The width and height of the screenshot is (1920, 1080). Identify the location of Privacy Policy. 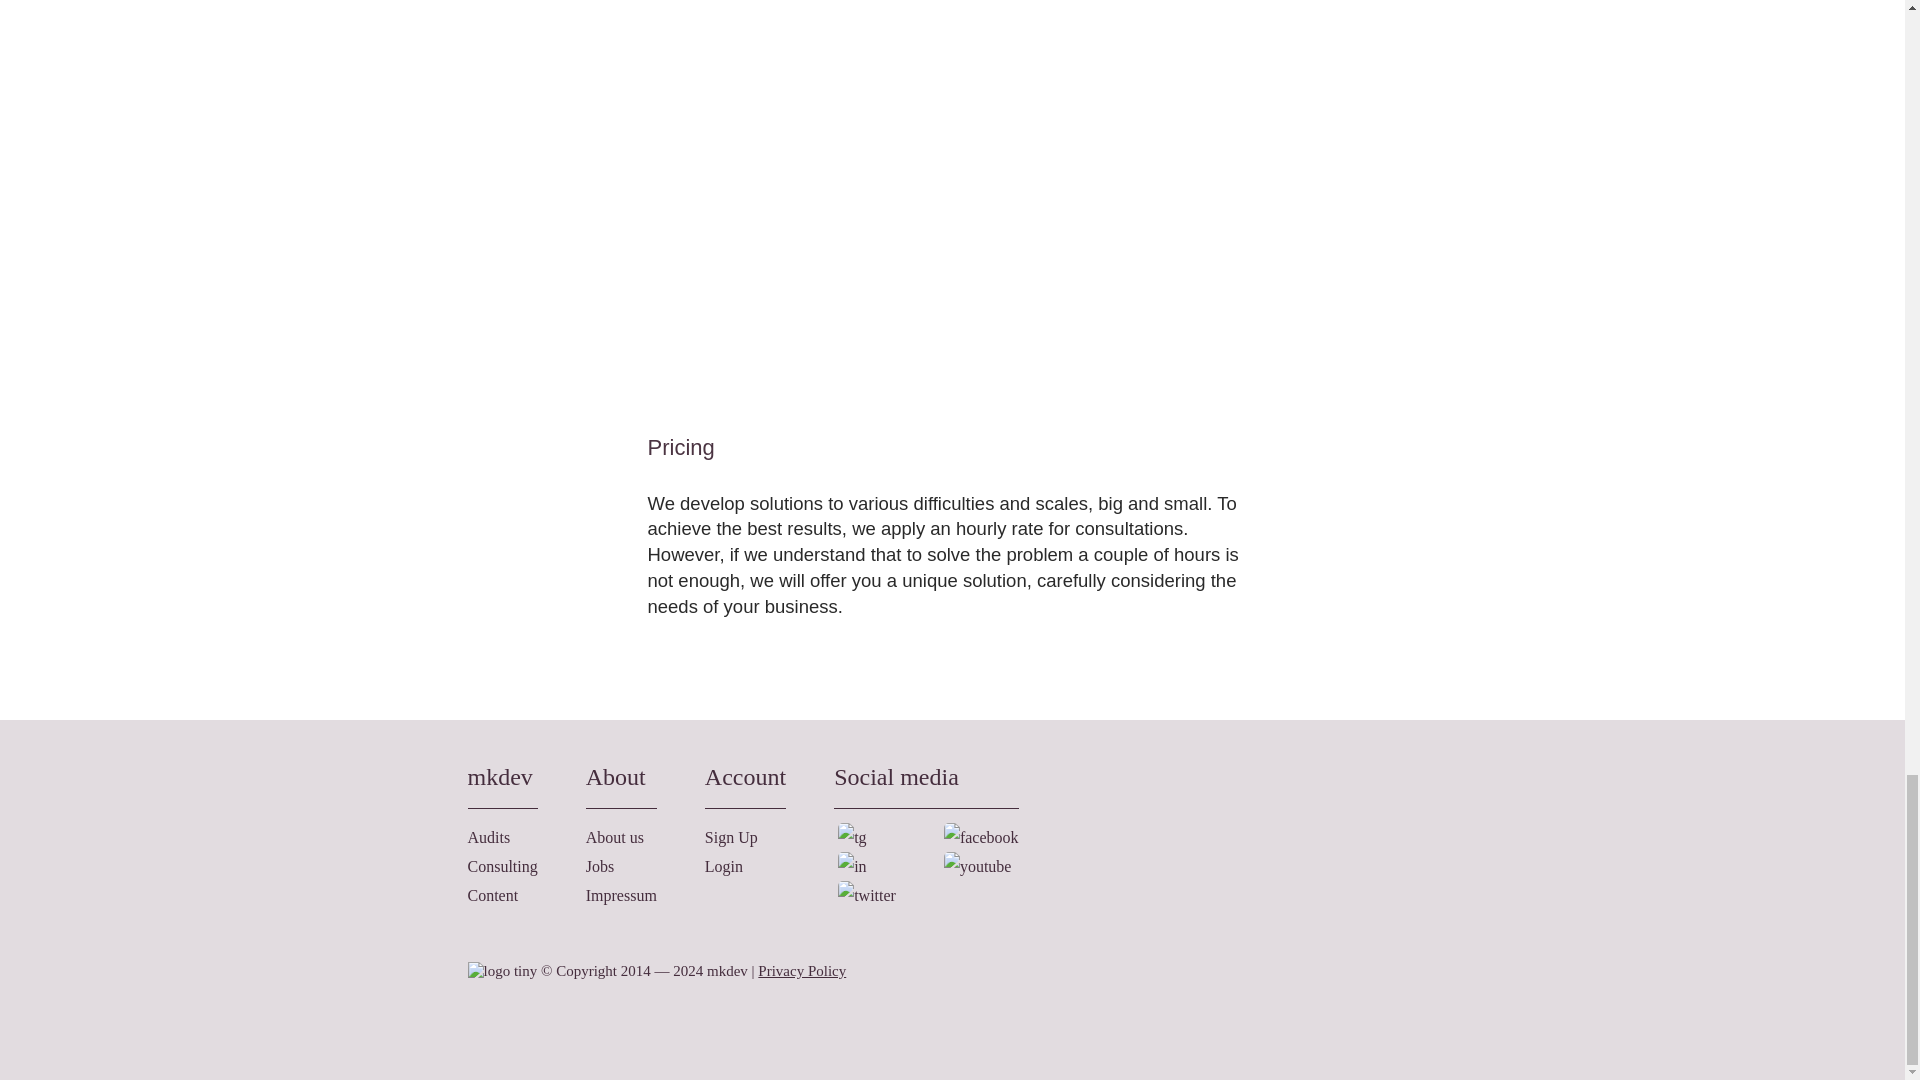
(802, 970).